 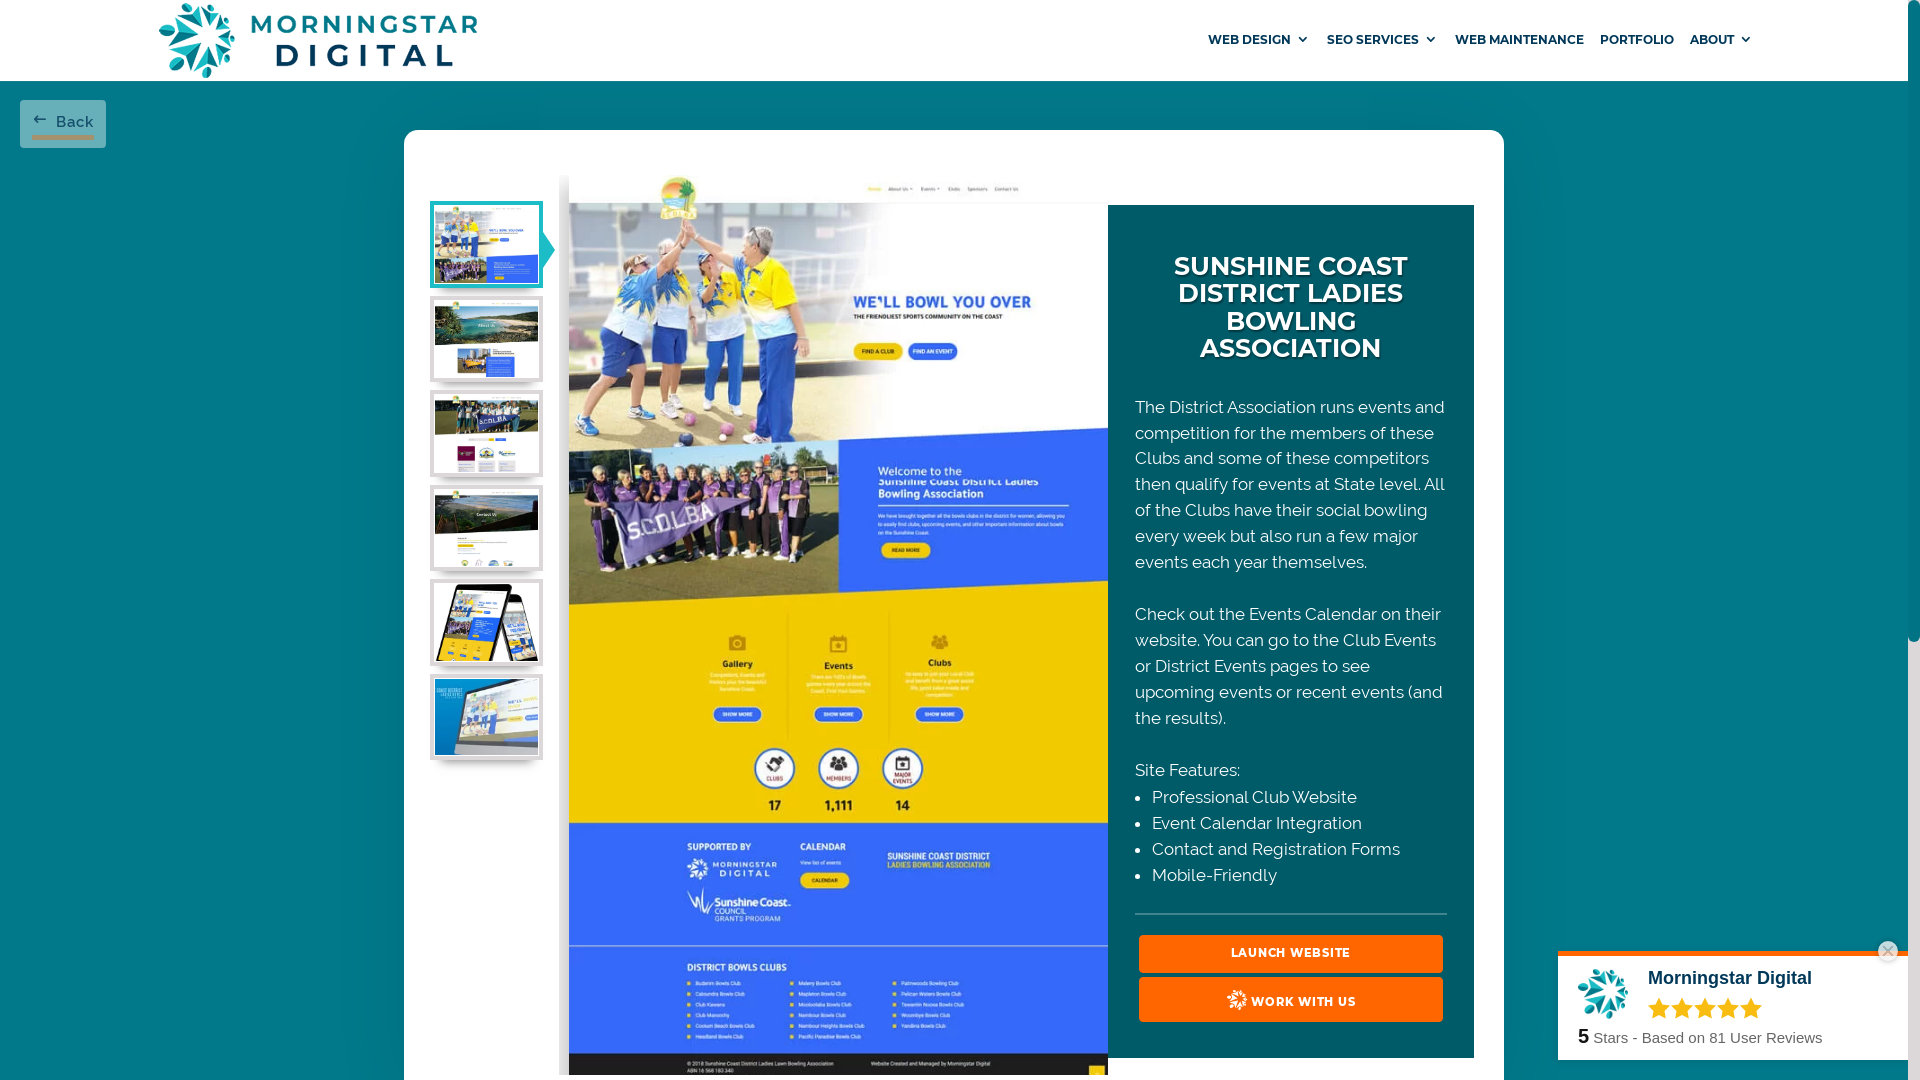 What do you see at coordinates (63, 124) in the screenshot?
I see `Back` at bounding box center [63, 124].